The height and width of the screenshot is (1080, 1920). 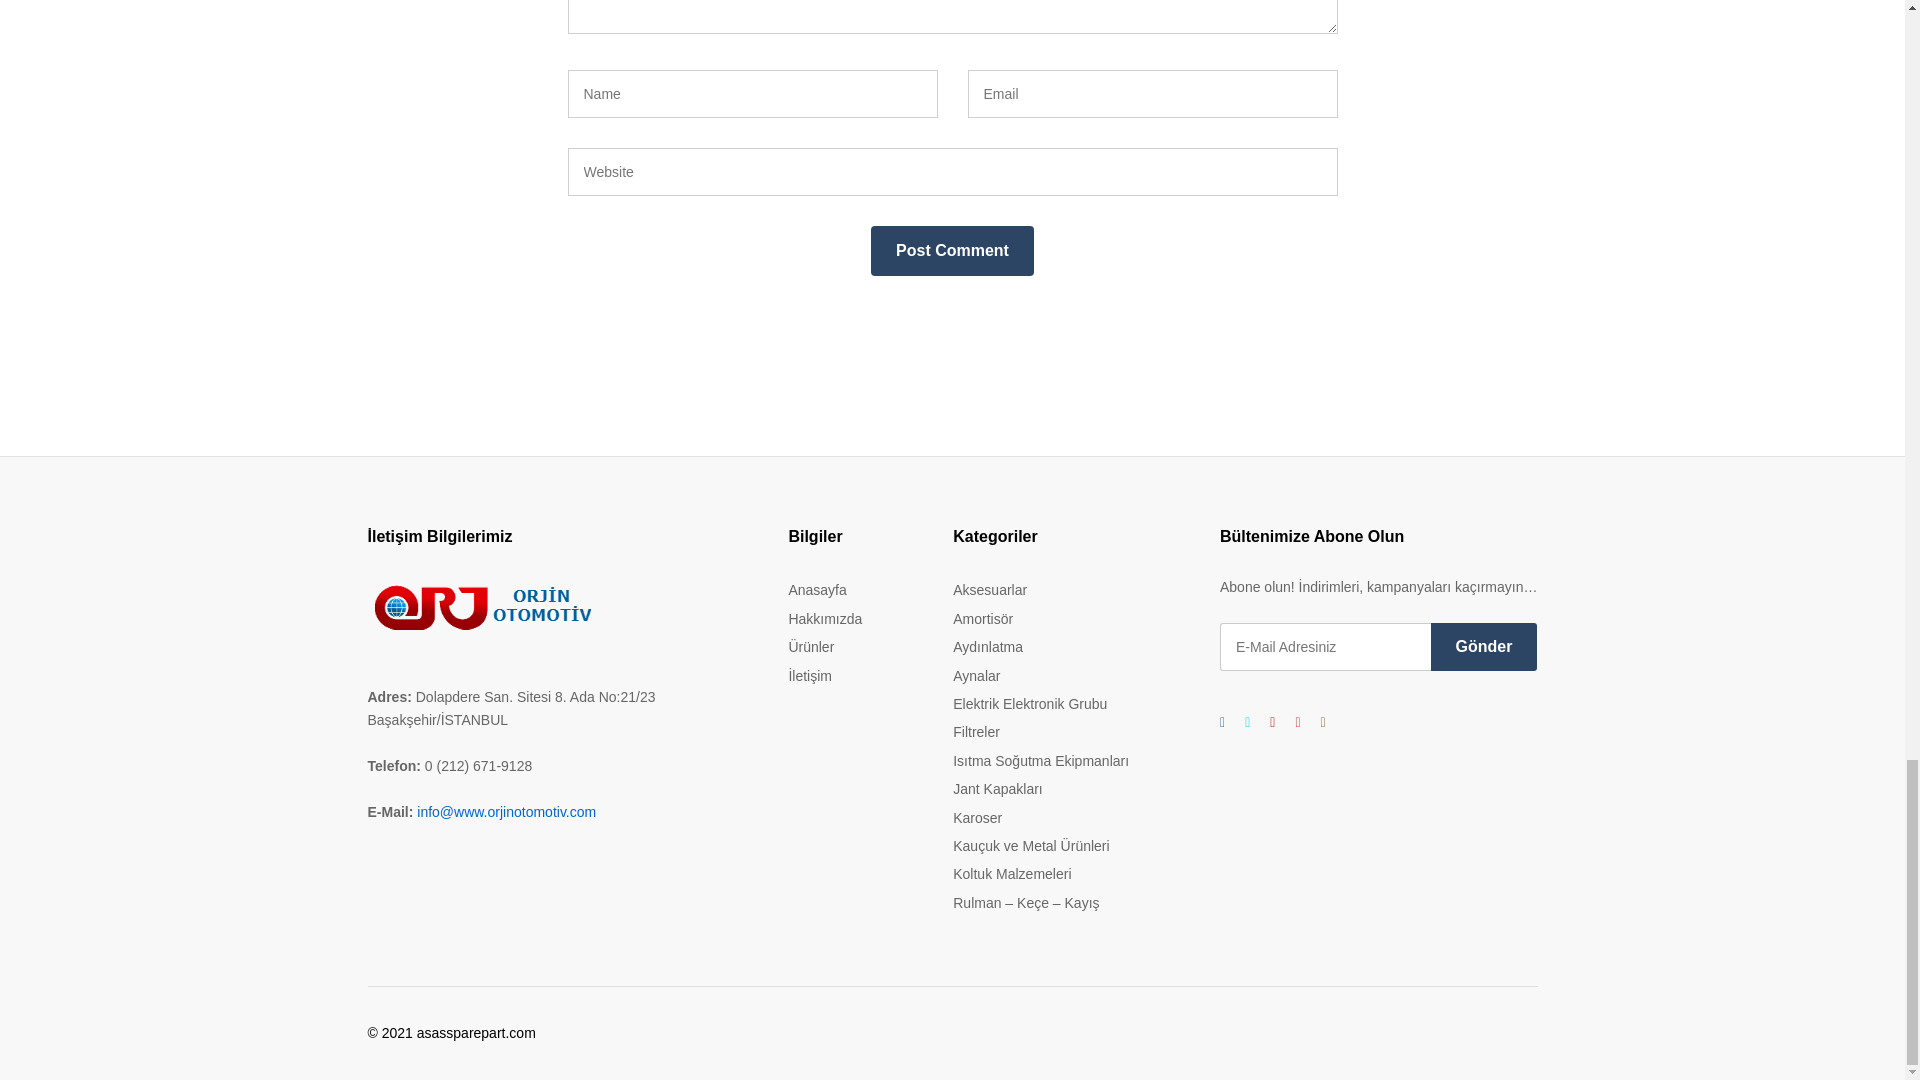 I want to click on Twitter, so click(x=1246, y=722).